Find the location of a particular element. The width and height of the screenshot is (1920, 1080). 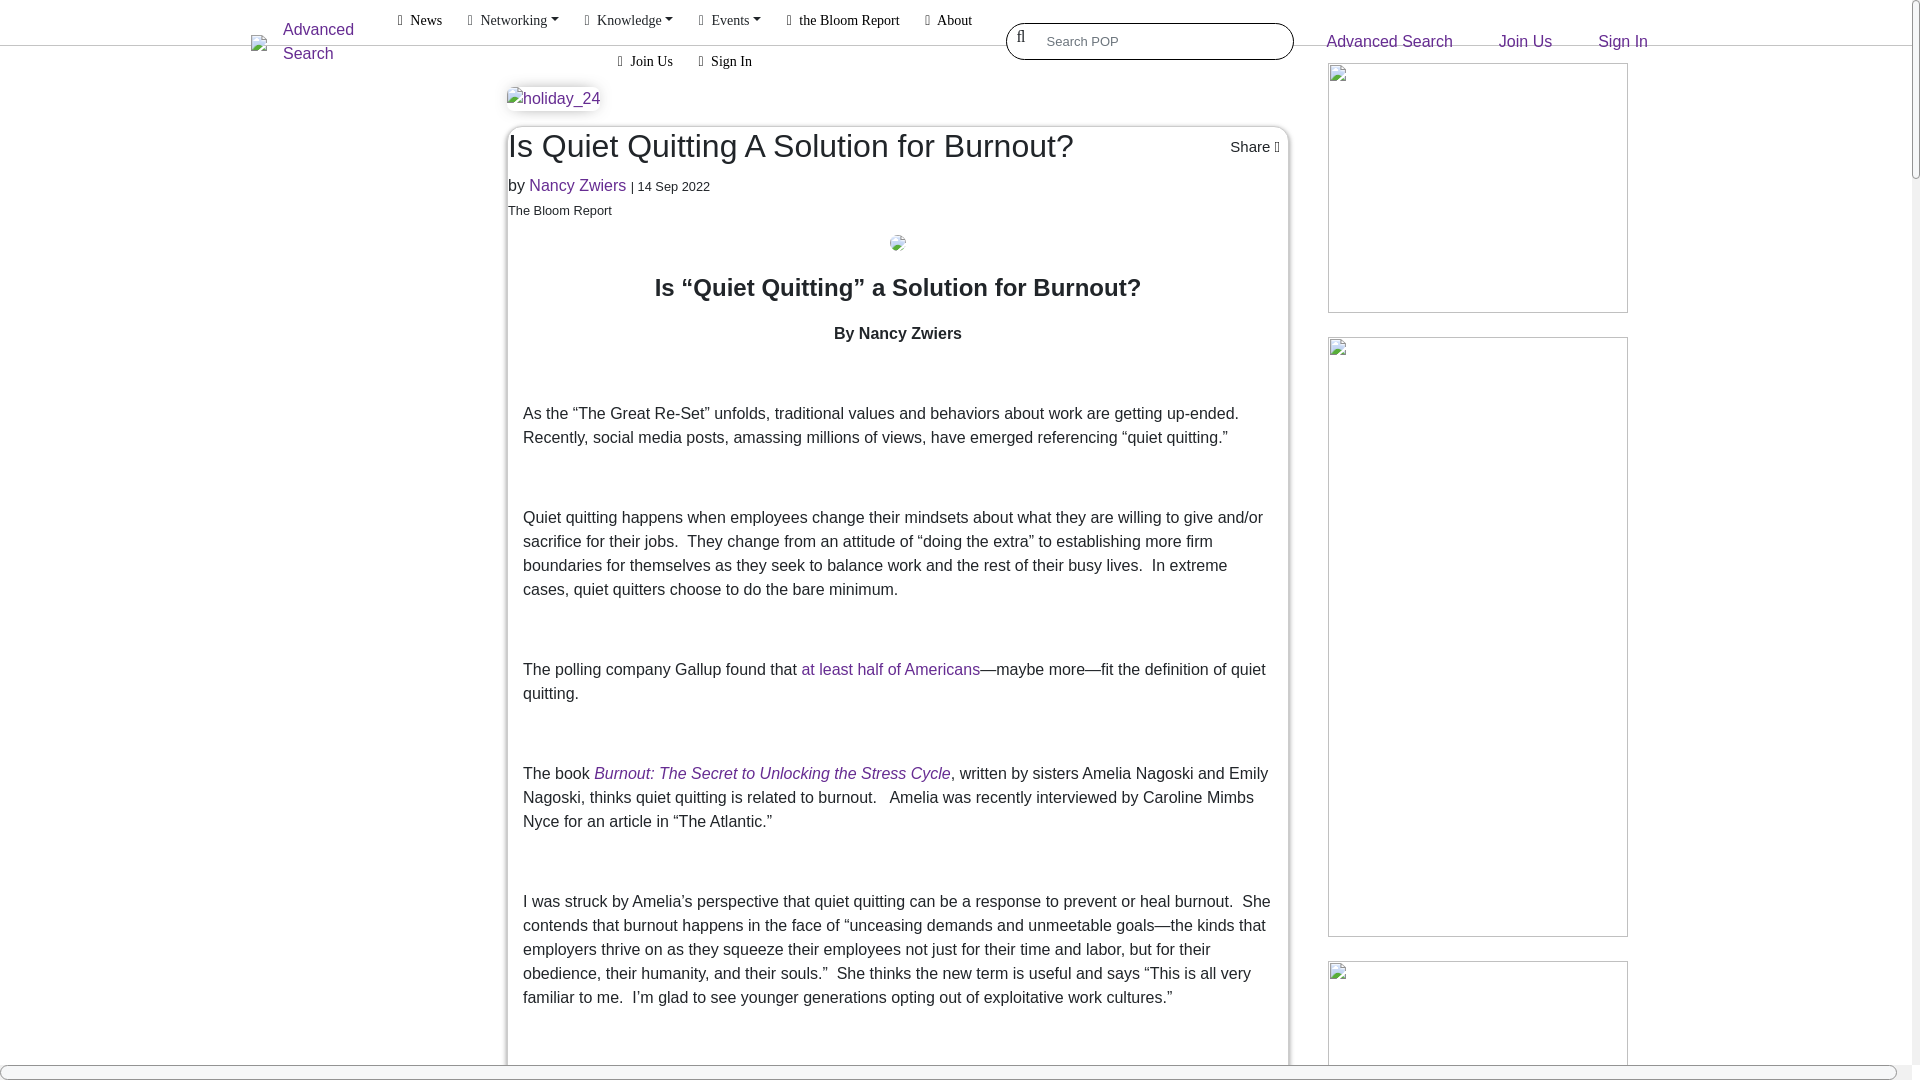

Advanced Search is located at coordinates (332, 42).